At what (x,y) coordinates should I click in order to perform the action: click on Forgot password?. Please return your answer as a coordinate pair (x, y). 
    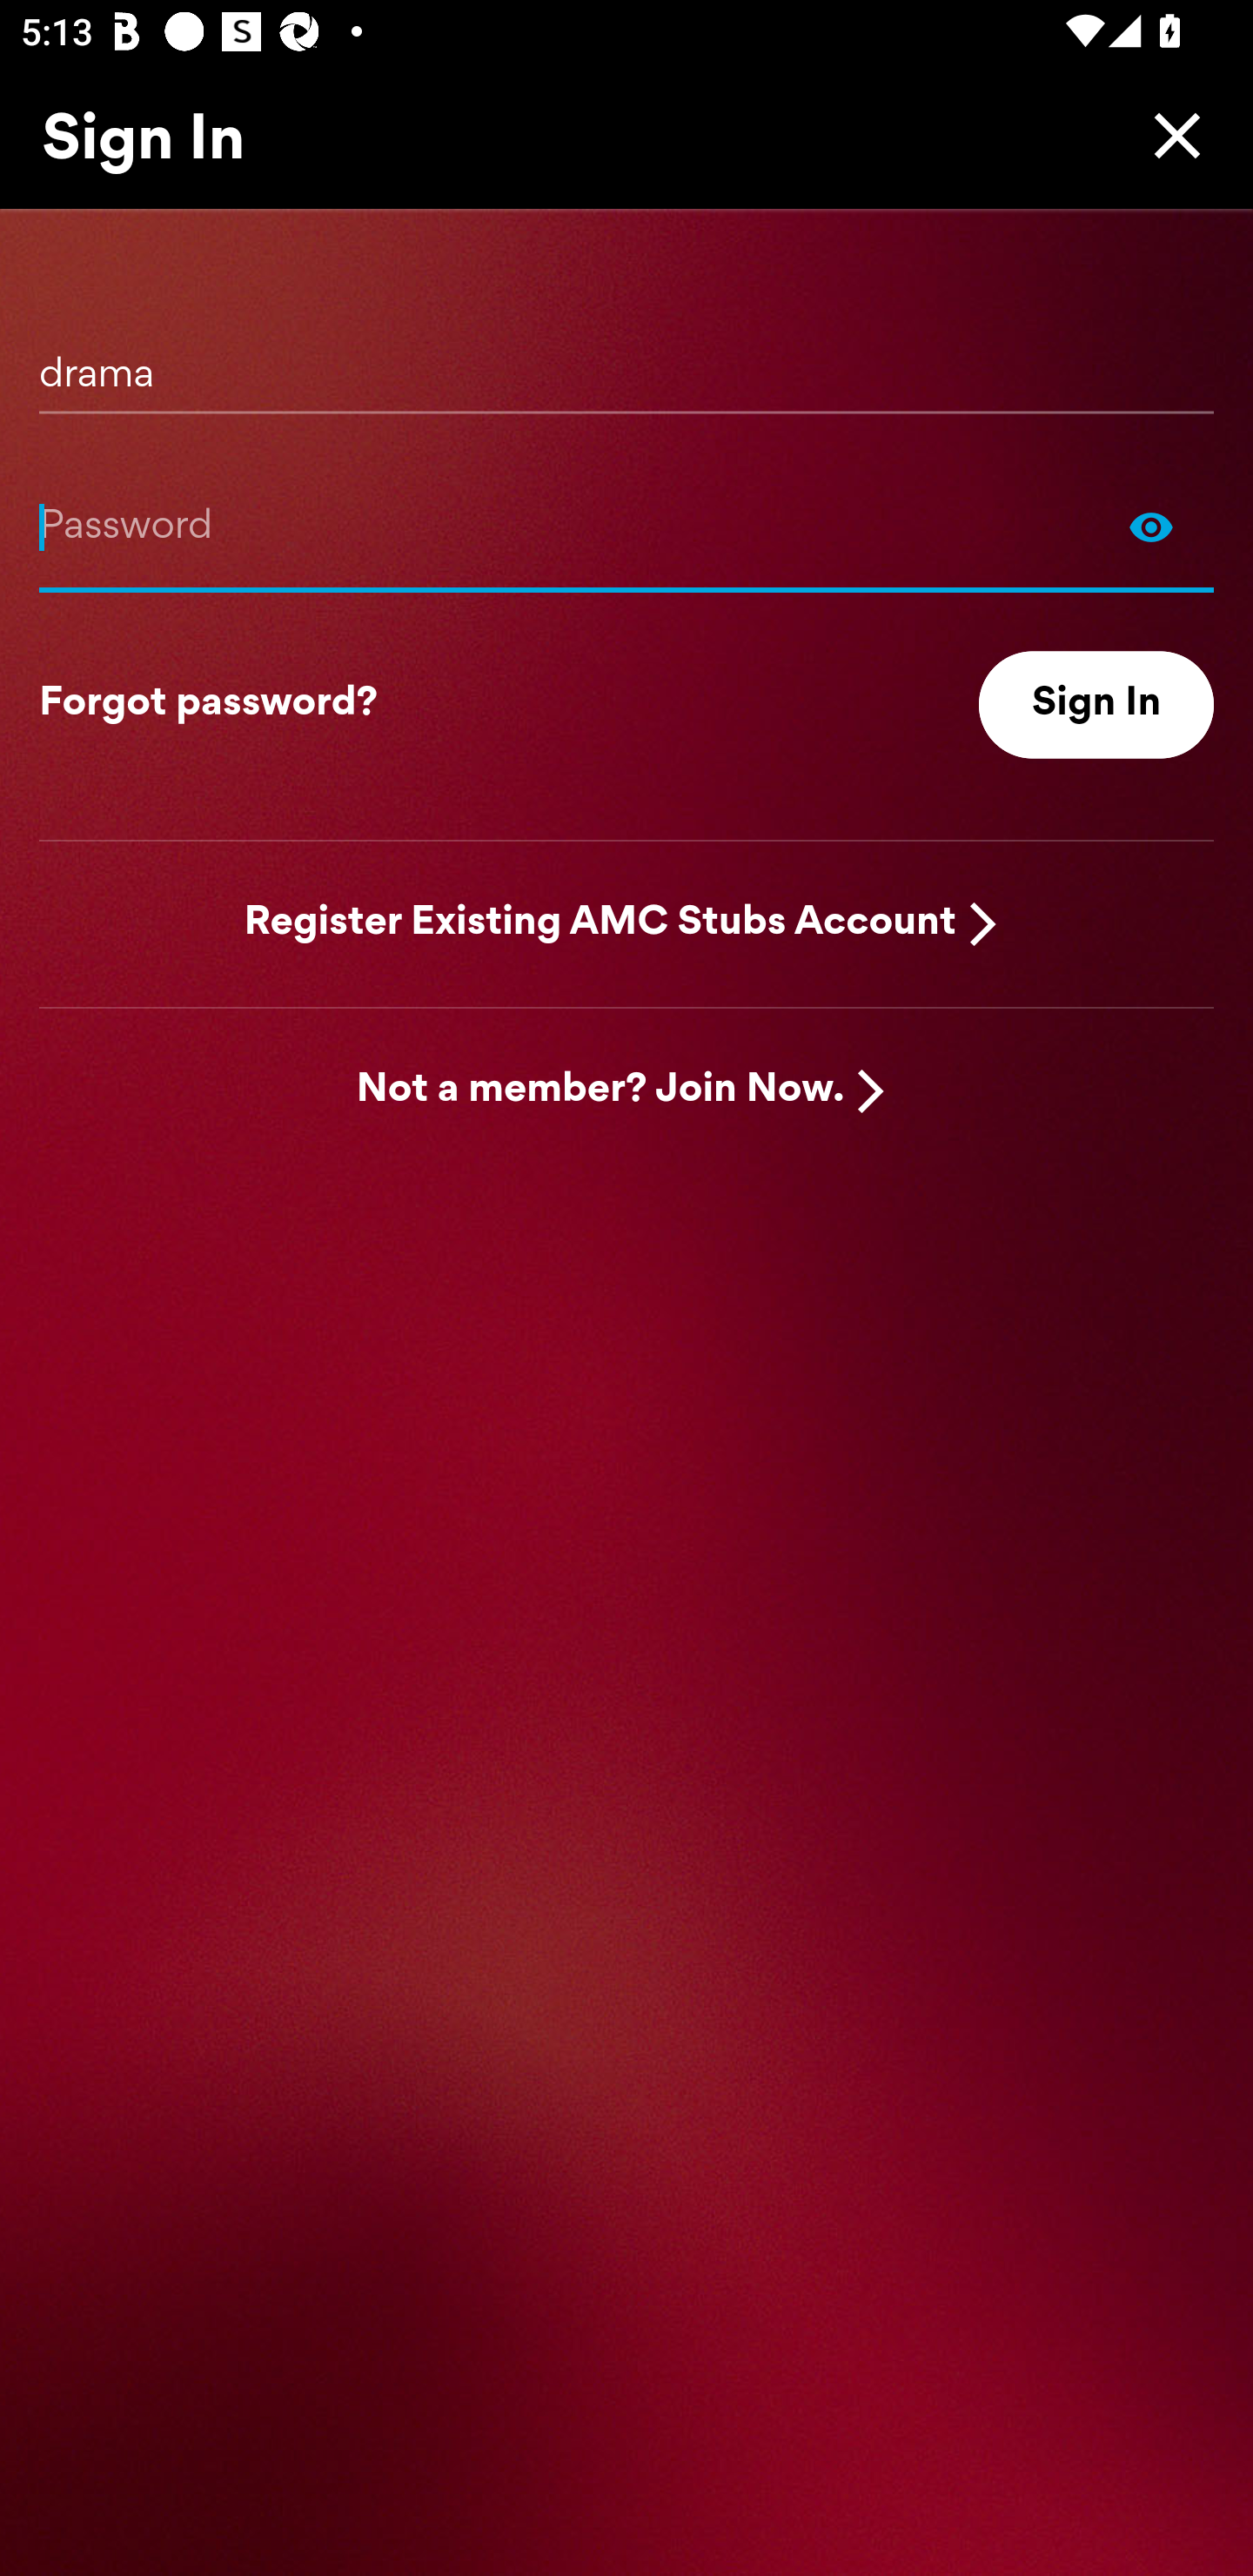
    Looking at the image, I should click on (208, 705).